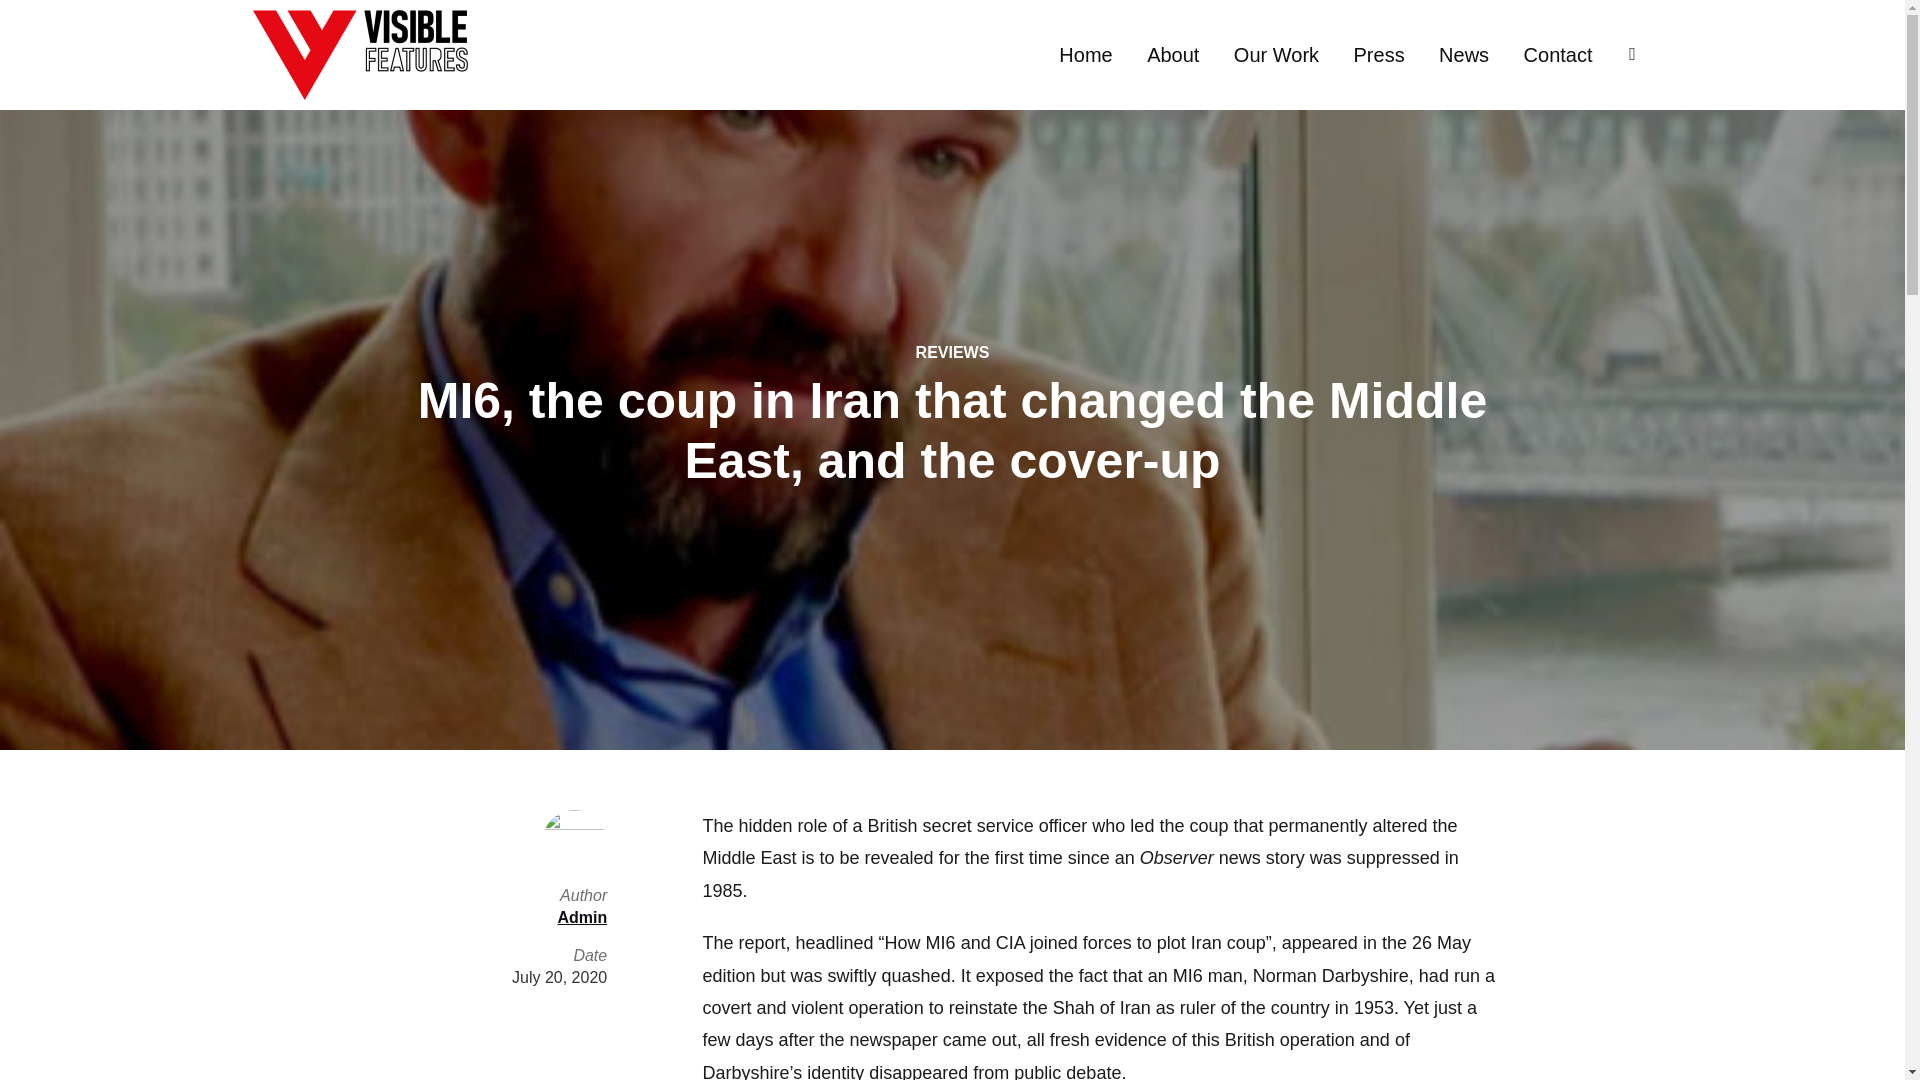 The height and width of the screenshot is (1080, 1920). Describe the element at coordinates (951, 352) in the screenshot. I see `REVIEWS` at that location.